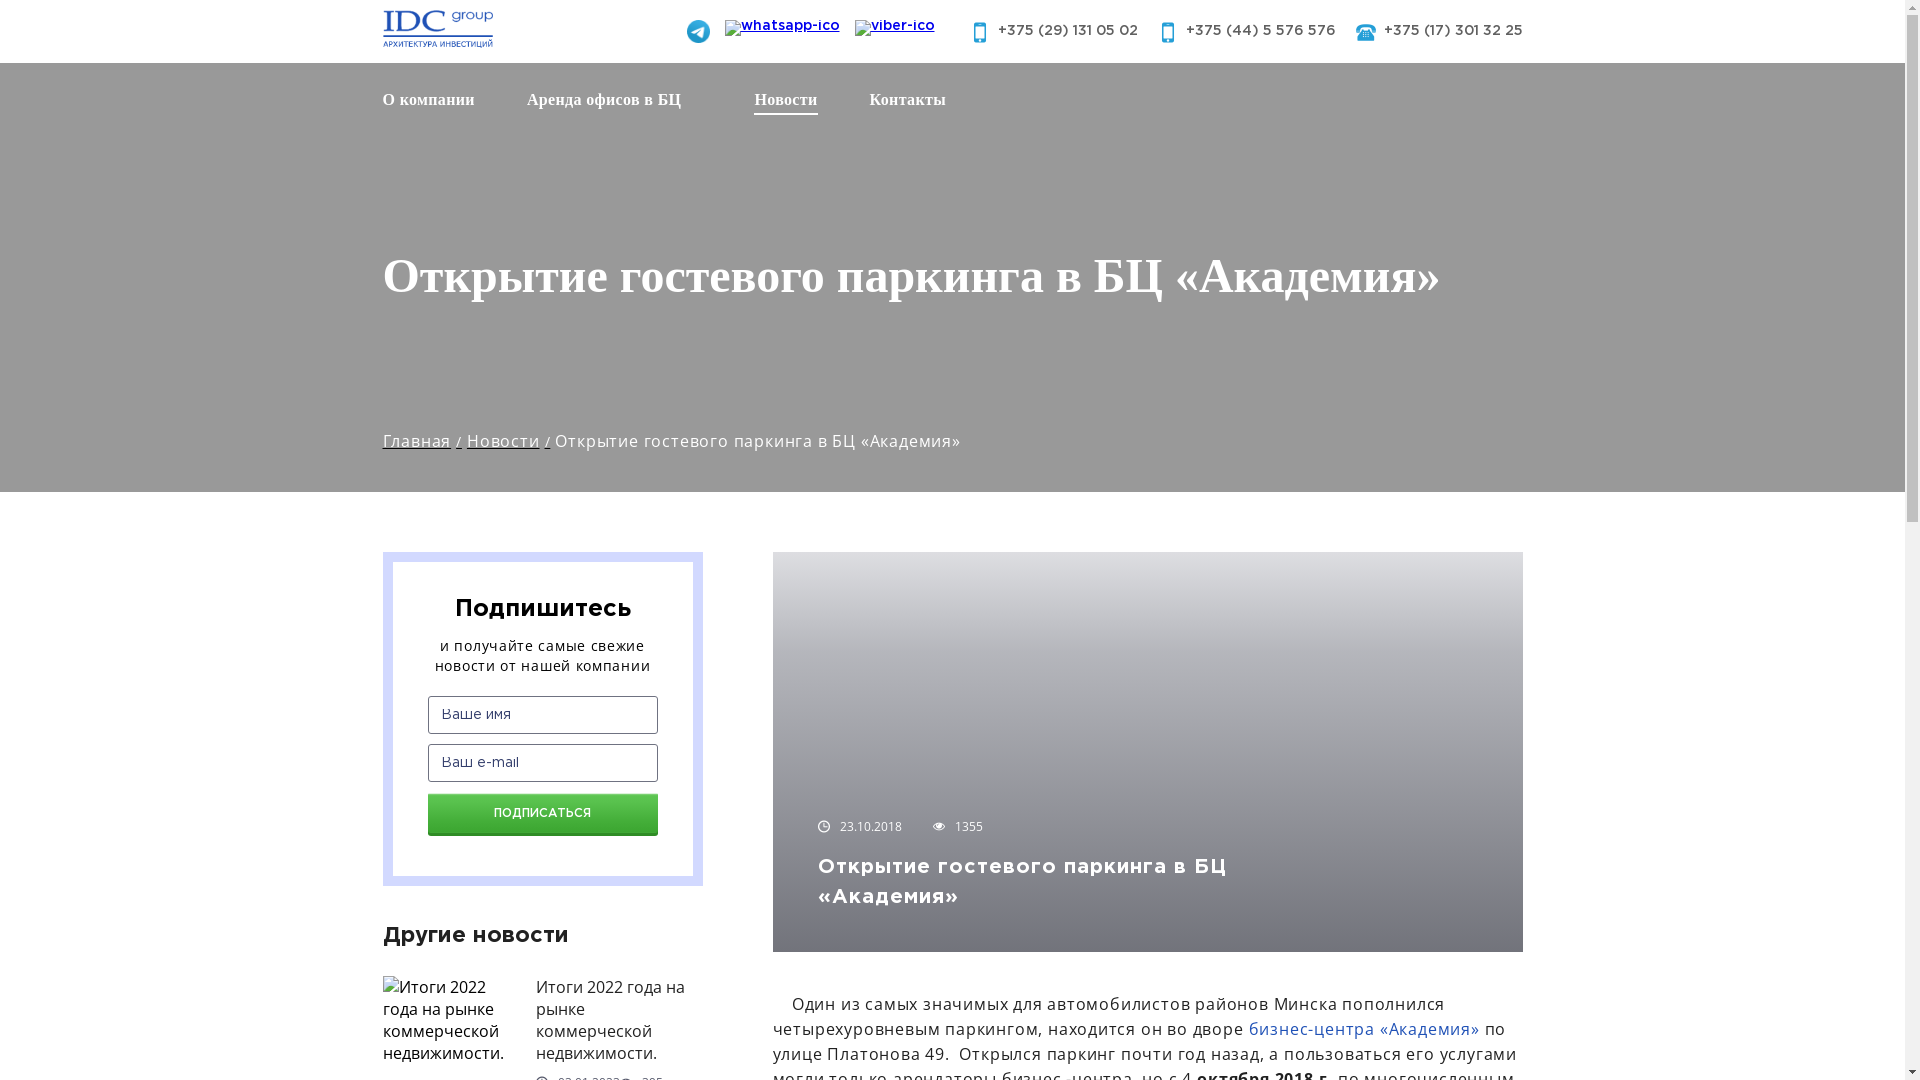 This screenshot has width=1920, height=1080. What do you see at coordinates (1454, 31) in the screenshot?
I see `+375 (17) 301 32 25` at bounding box center [1454, 31].